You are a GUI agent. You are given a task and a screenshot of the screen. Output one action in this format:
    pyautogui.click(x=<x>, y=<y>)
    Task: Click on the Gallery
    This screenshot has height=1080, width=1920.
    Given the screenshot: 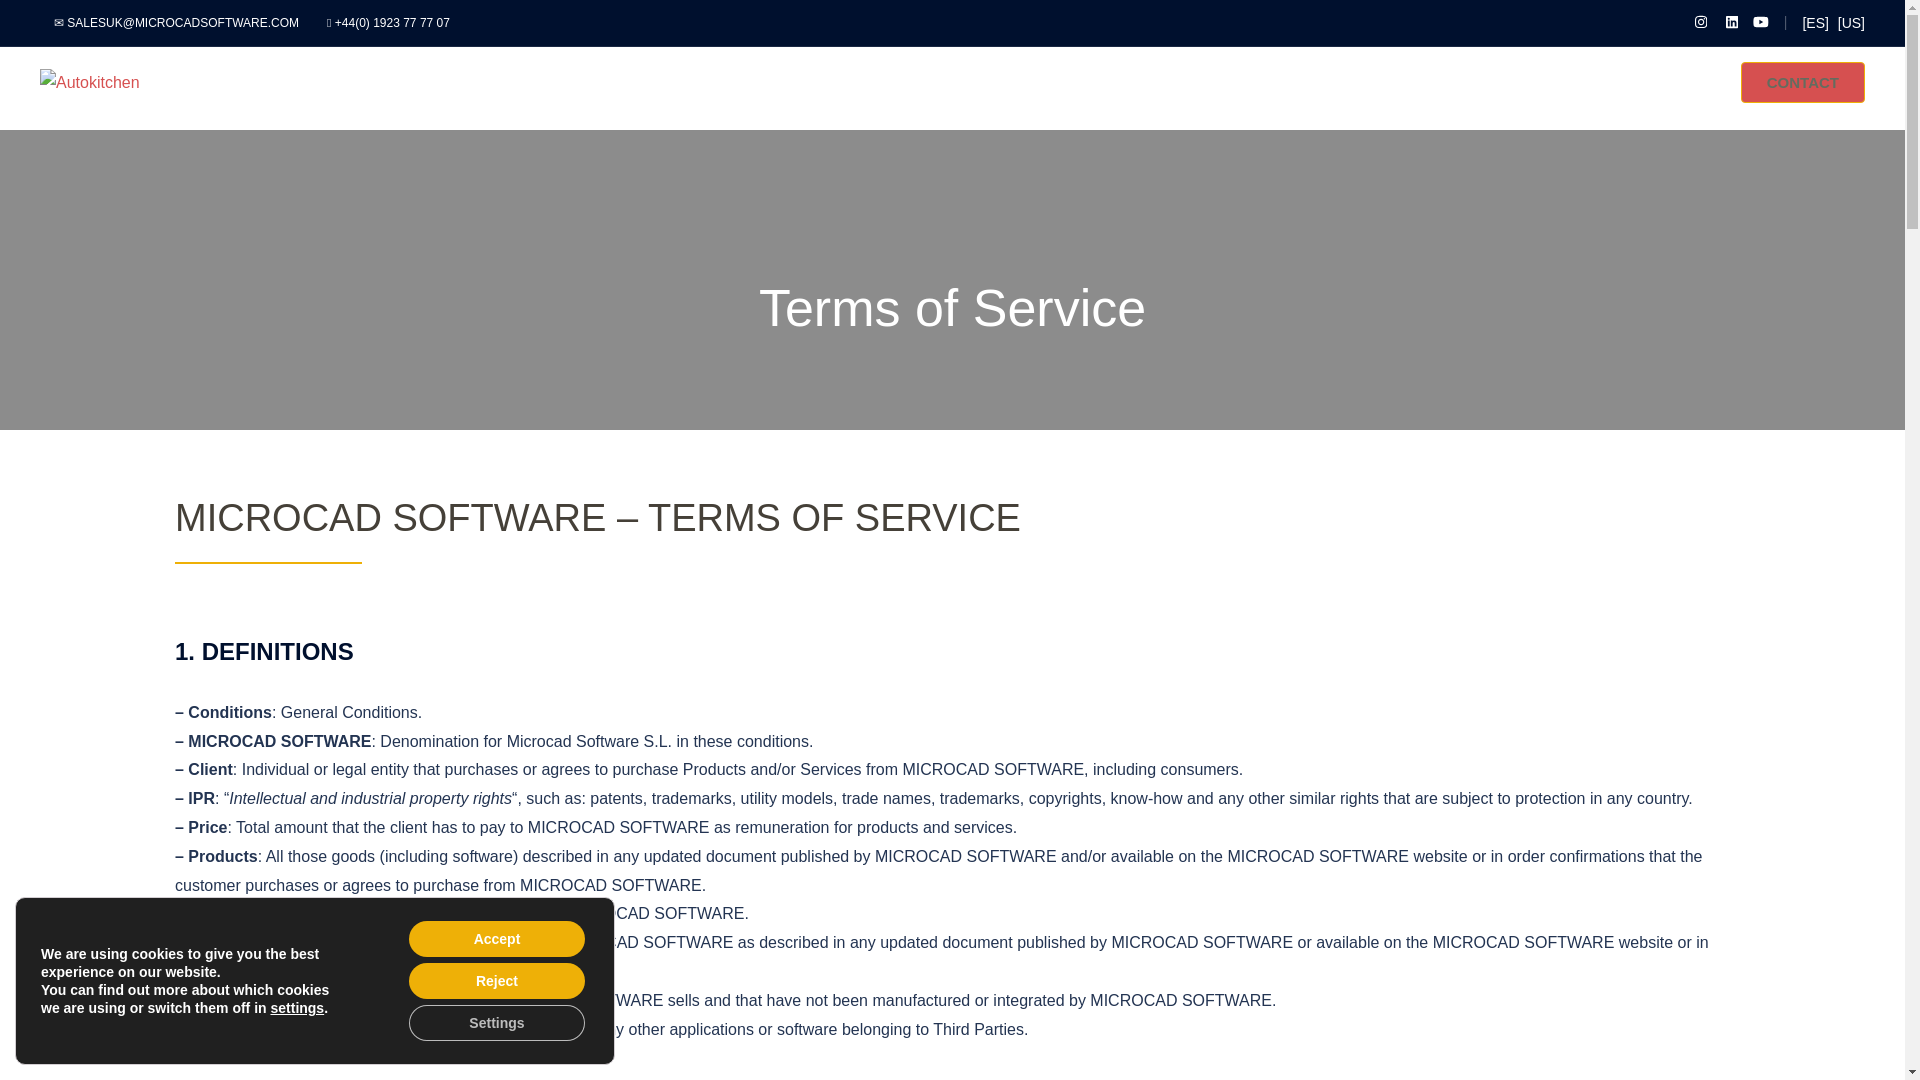 What is the action you would take?
    pyautogui.click(x=1461, y=82)
    